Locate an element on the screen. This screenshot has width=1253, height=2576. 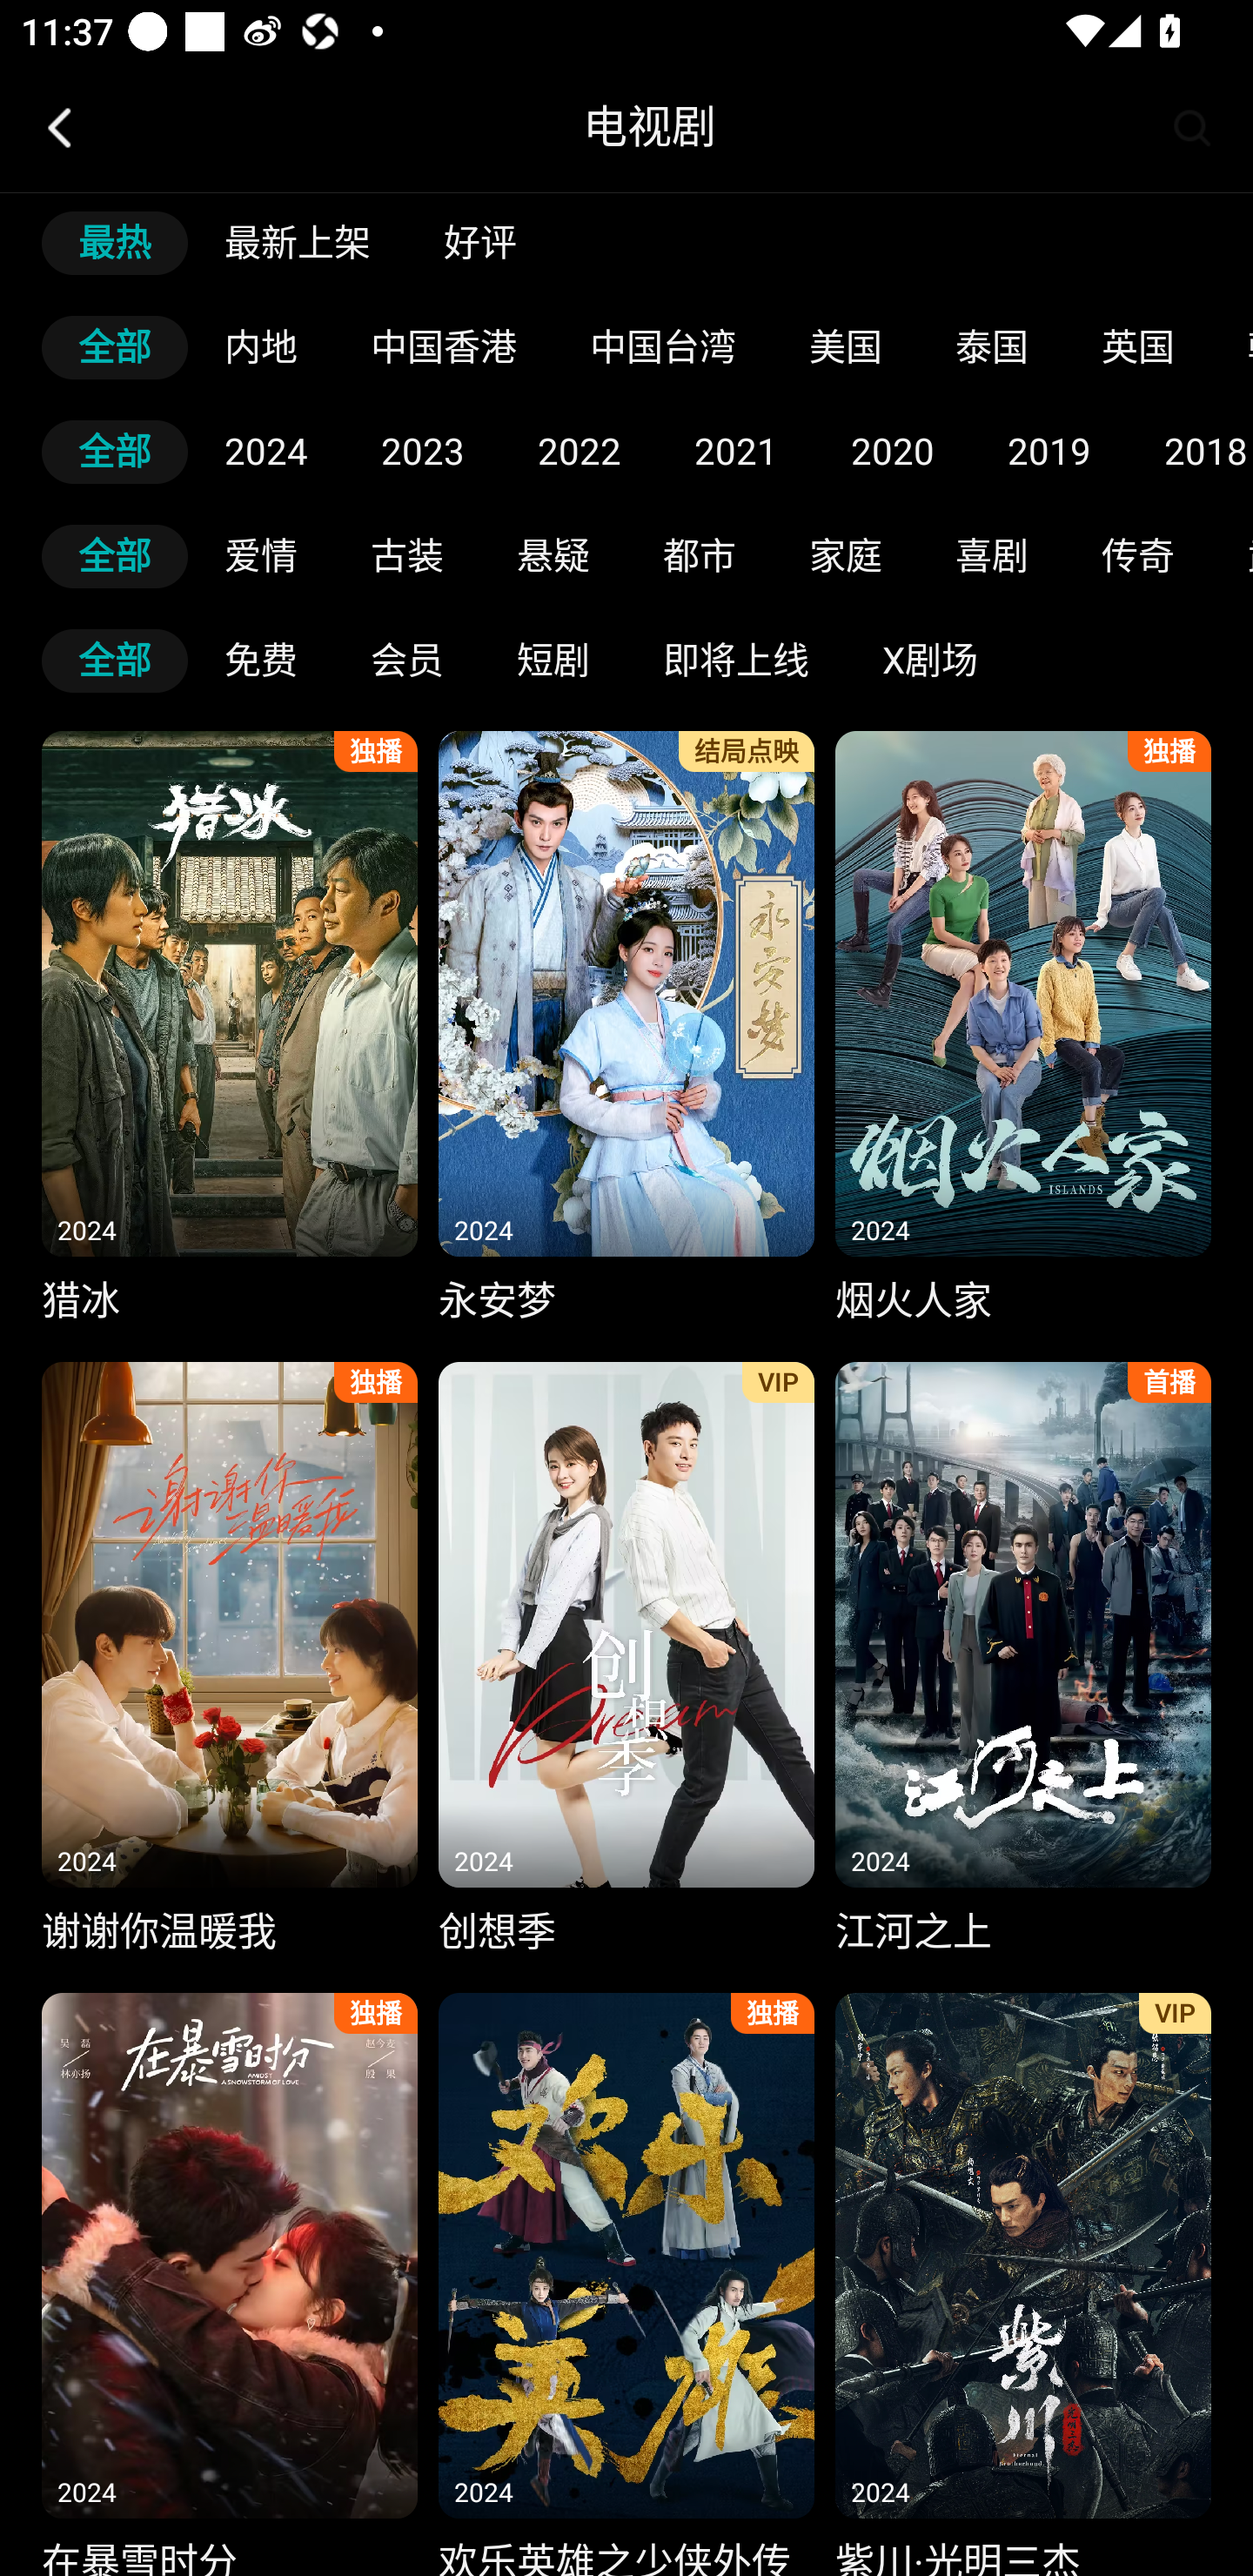
创想季 is located at coordinates (626, 1662).